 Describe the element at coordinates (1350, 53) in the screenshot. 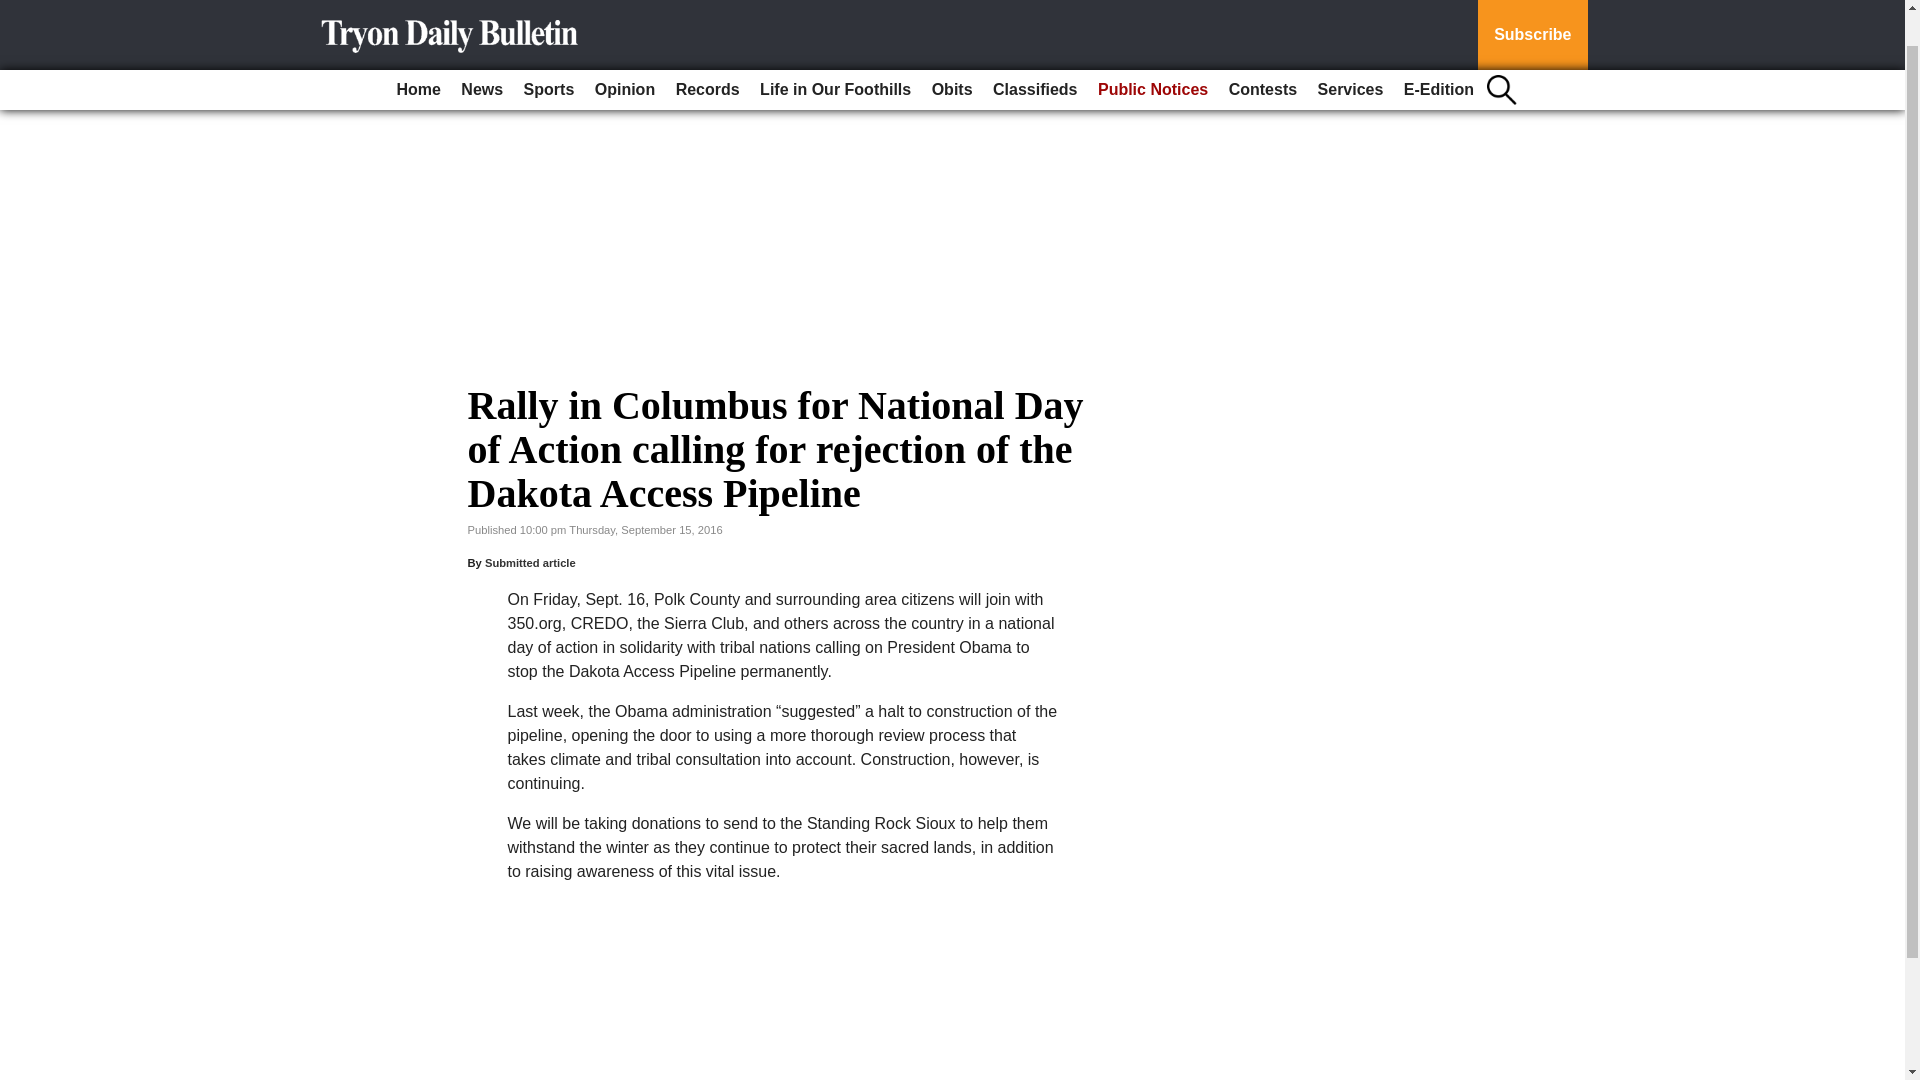

I see `Services` at that location.